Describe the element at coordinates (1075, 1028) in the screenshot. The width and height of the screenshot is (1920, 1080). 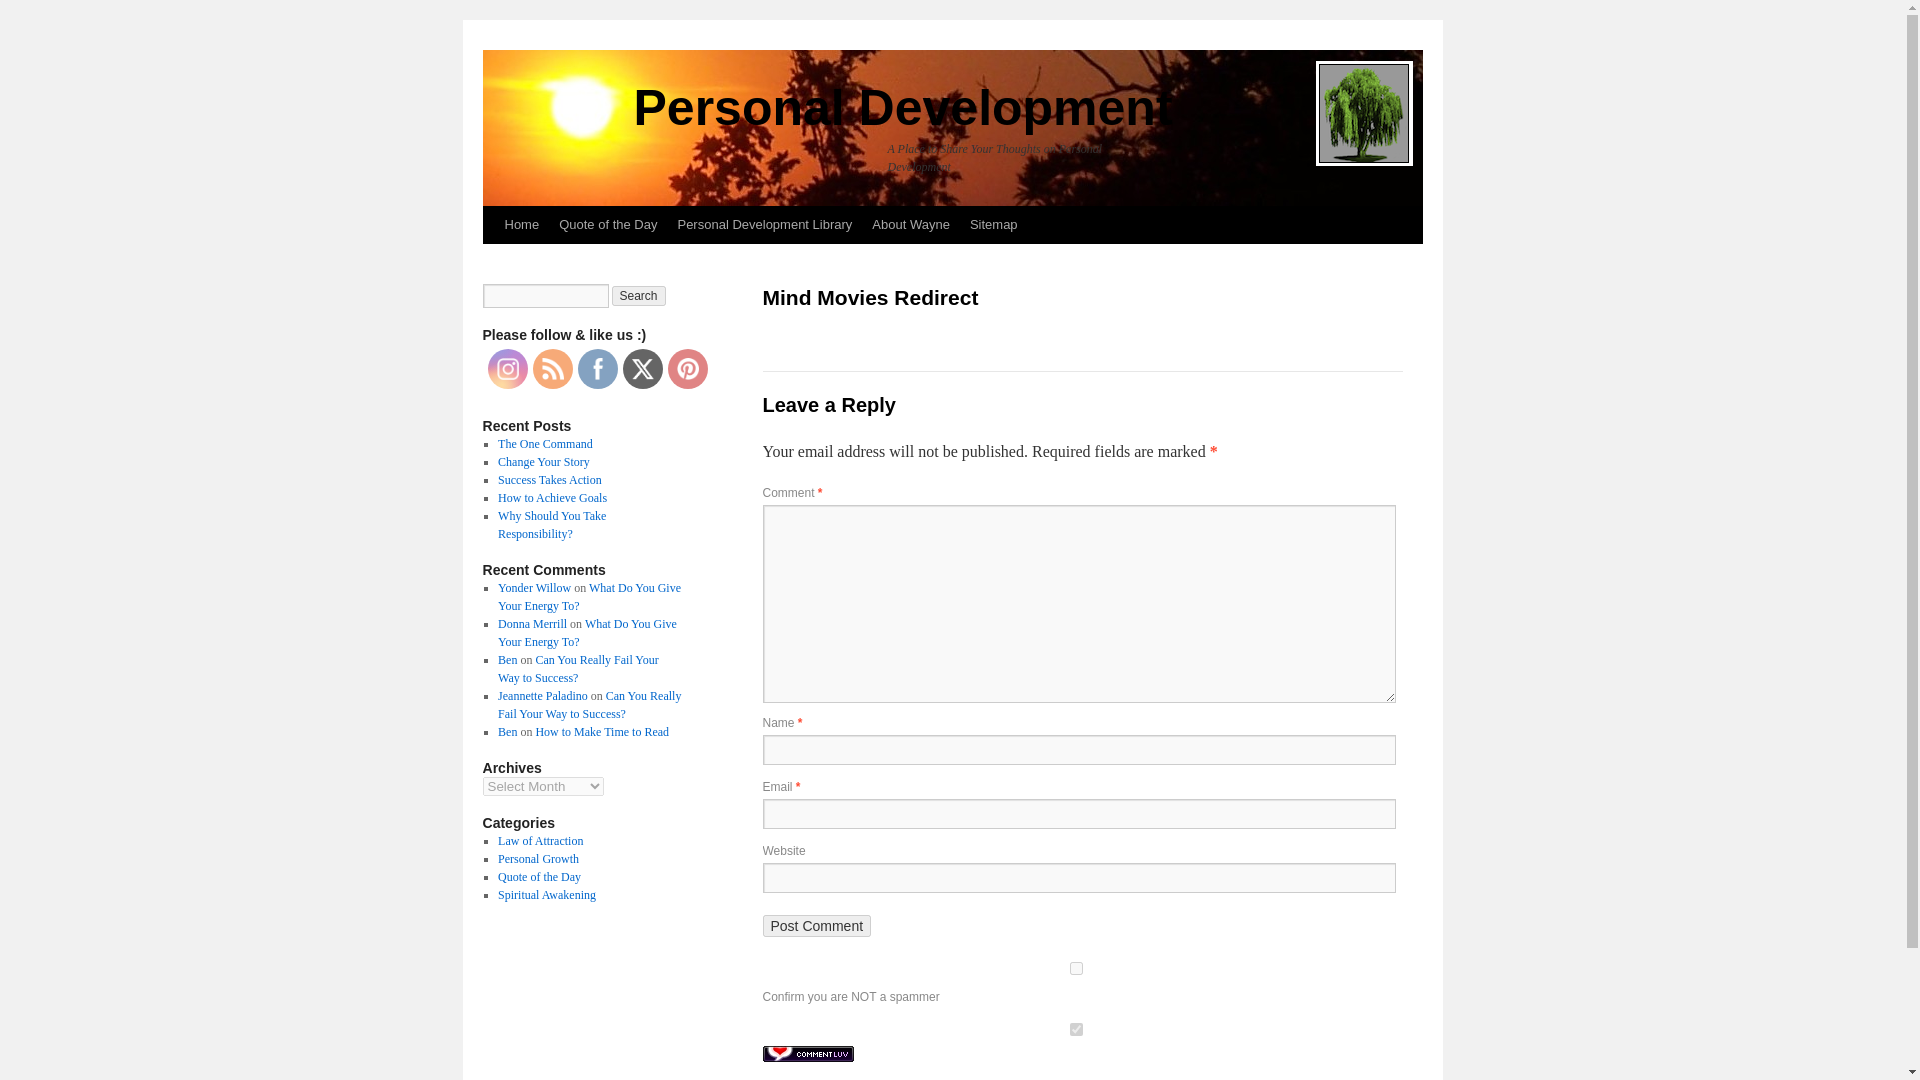
I see `on` at that location.